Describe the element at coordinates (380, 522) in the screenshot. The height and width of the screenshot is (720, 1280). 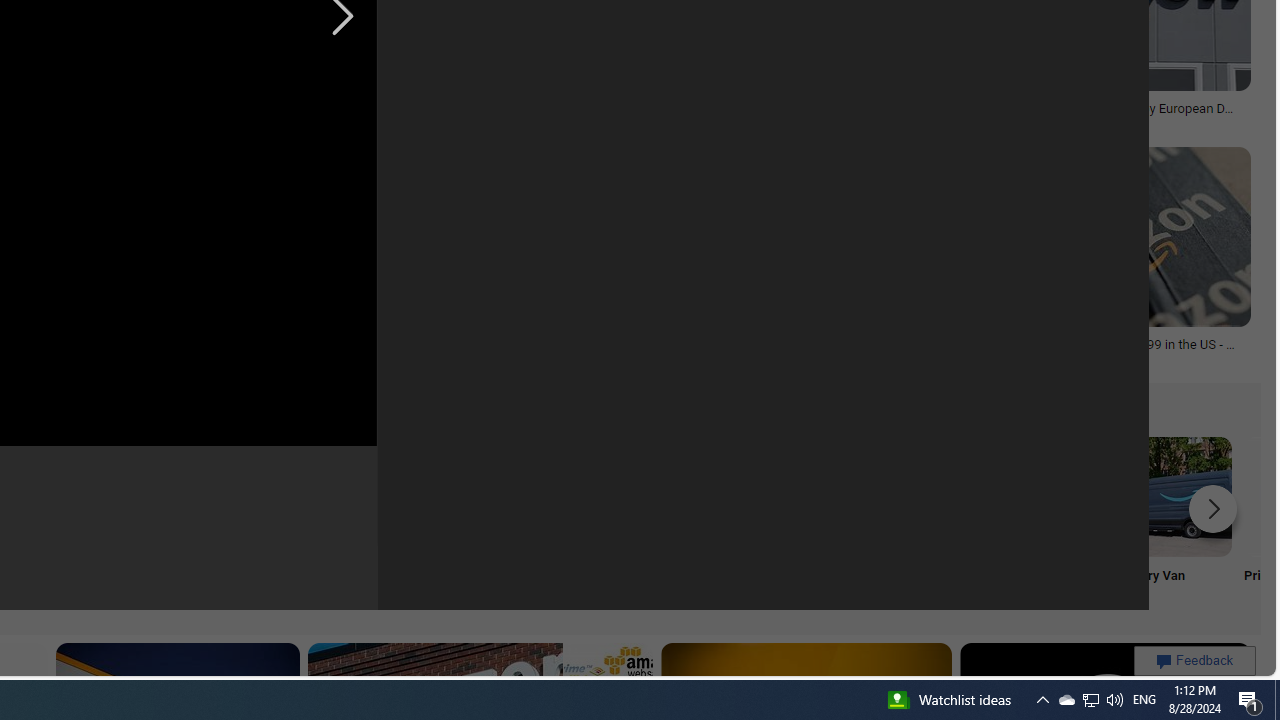
I see `Prime Shopping Online` at that location.